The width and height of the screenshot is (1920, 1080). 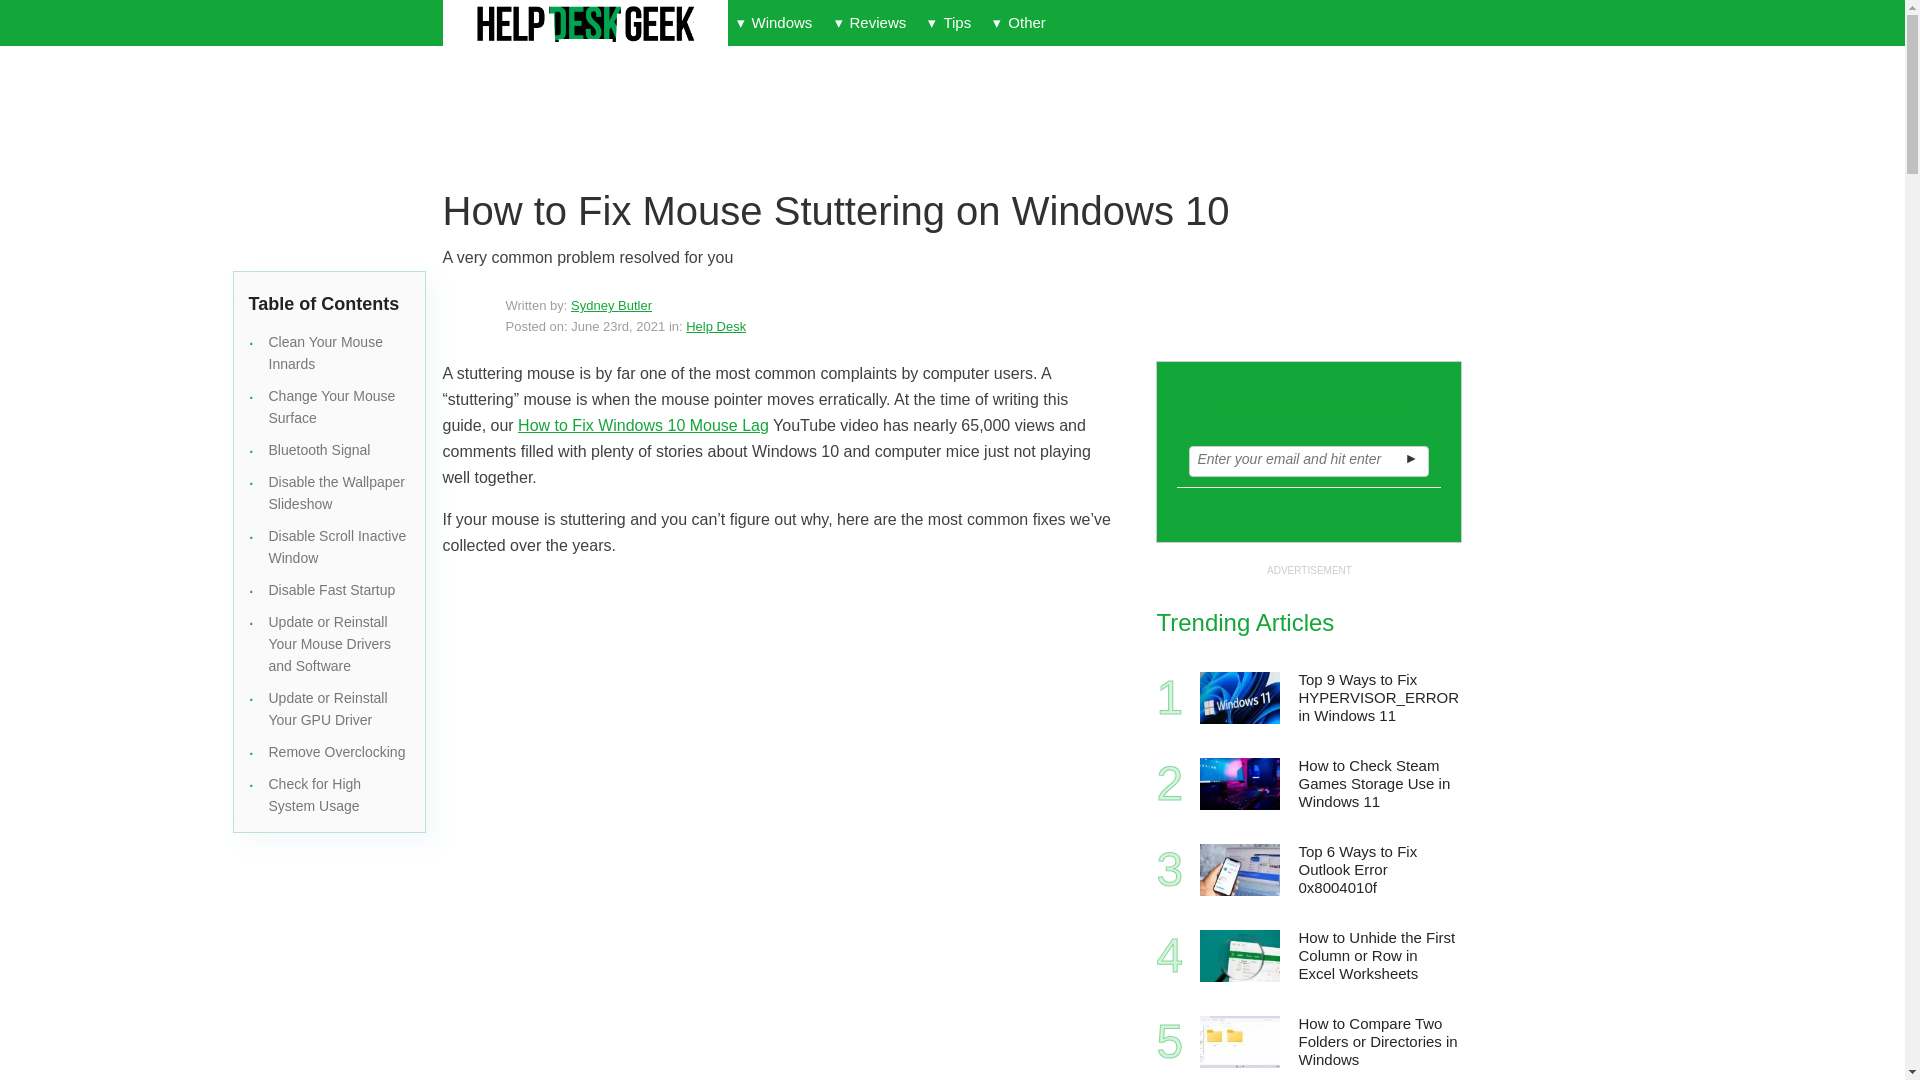 I want to click on Other, so click(x=1018, y=23).